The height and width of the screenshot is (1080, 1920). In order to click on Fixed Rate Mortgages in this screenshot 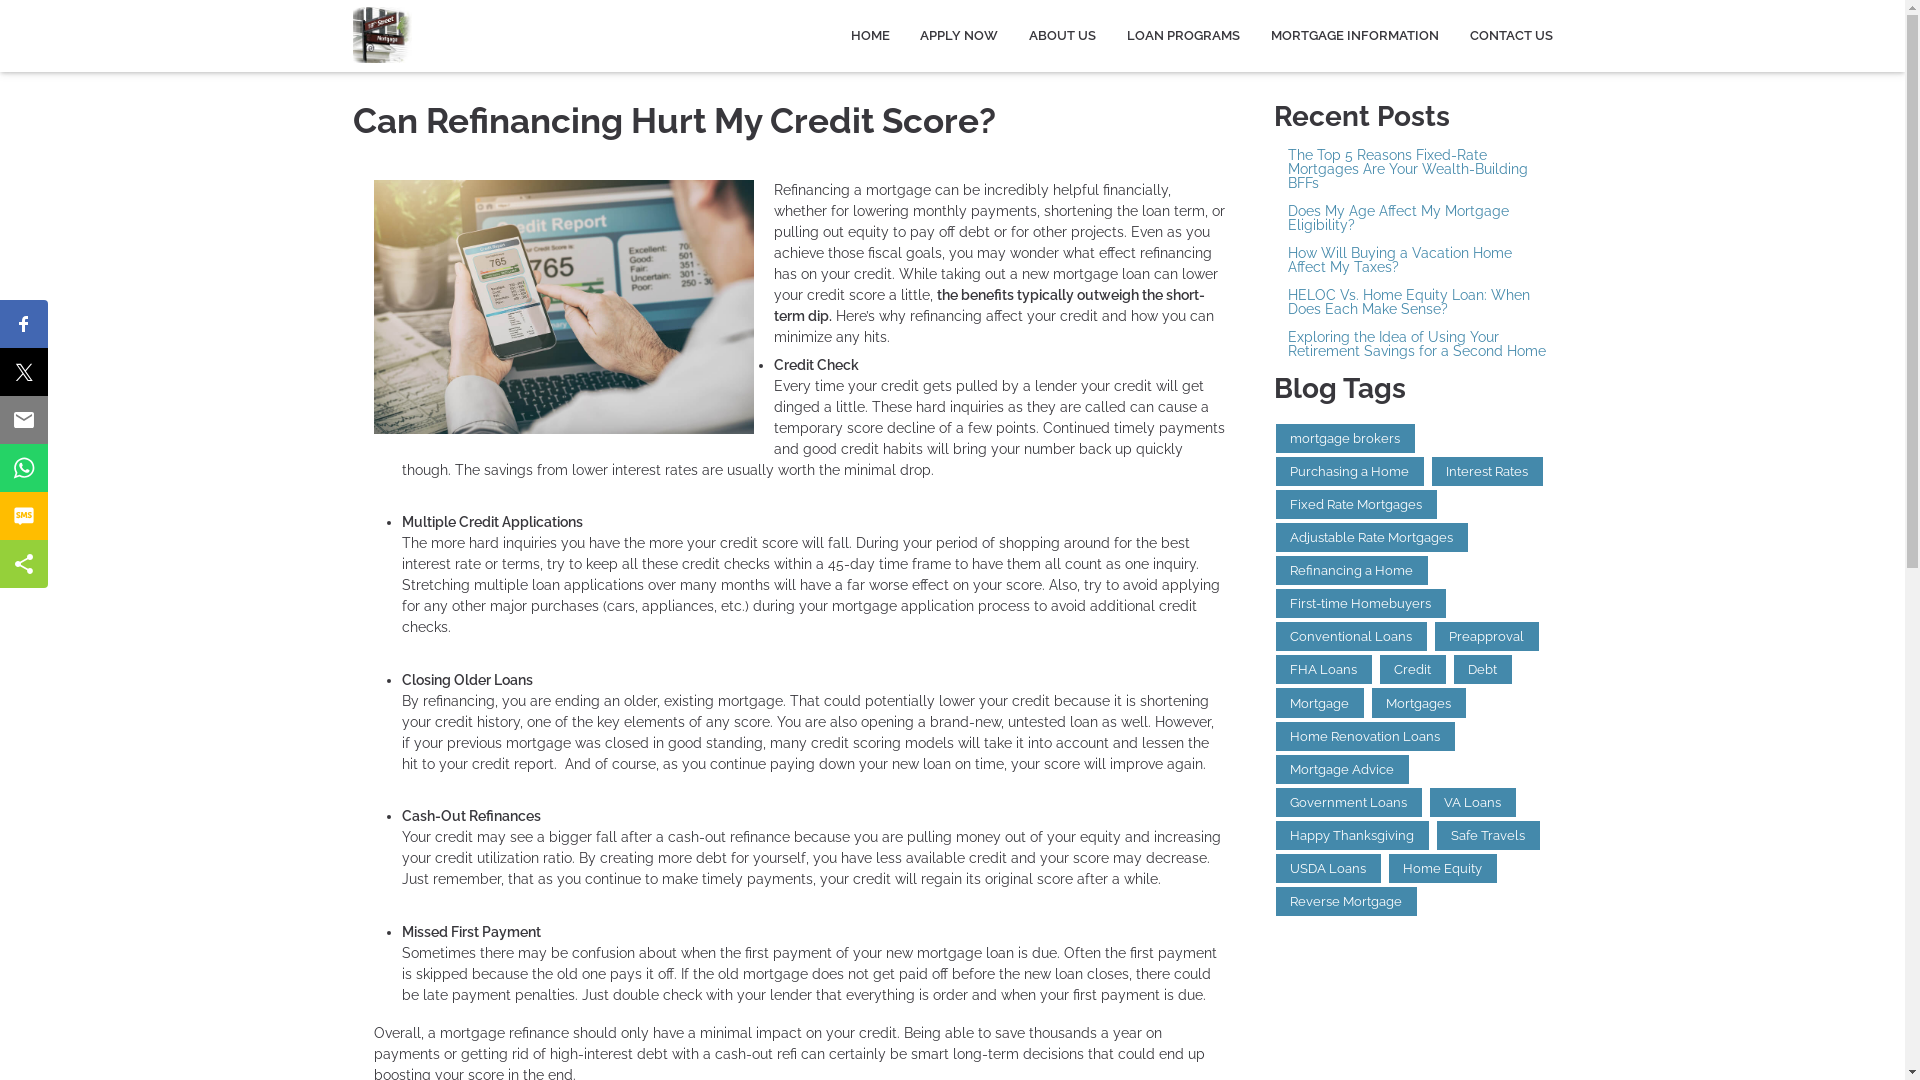, I will do `click(1356, 504)`.